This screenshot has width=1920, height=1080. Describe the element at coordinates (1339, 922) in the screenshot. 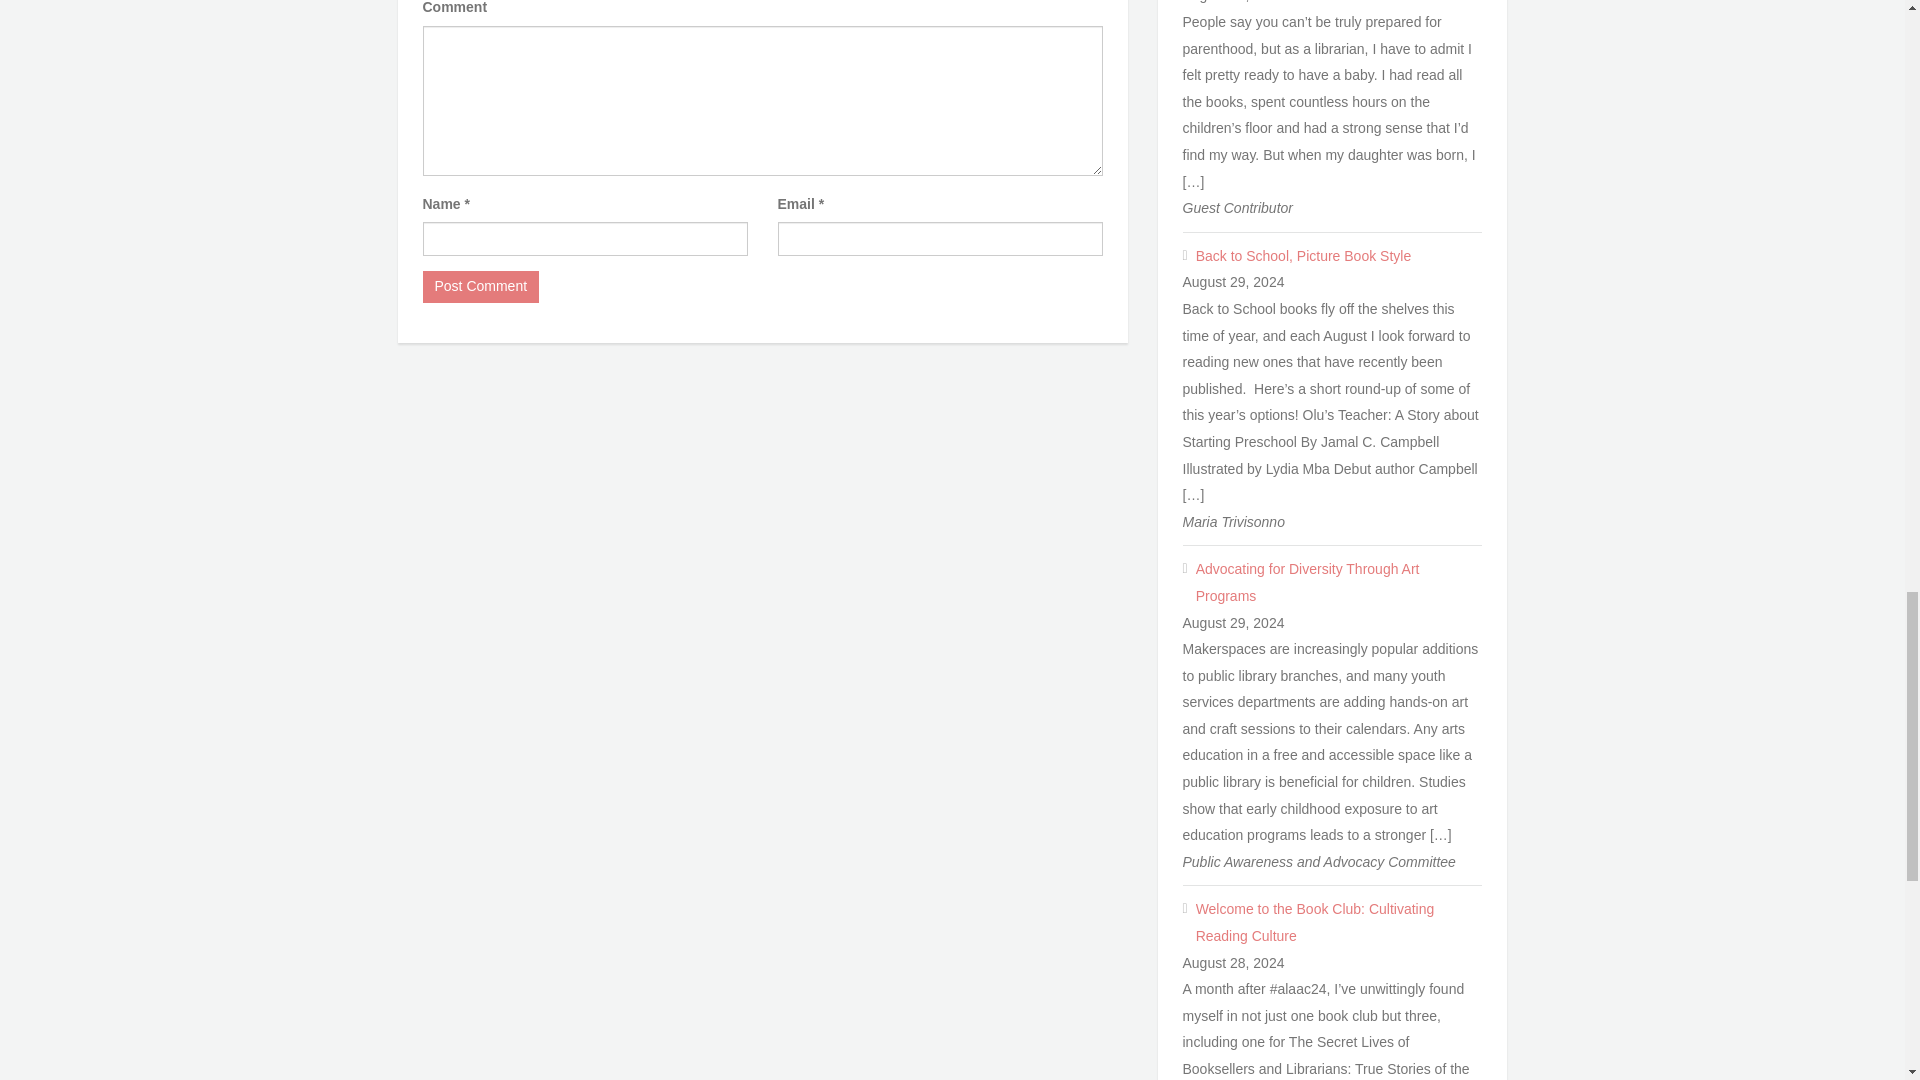

I see `Welcome to the Book Club: Cultivating Reading Culture` at that location.